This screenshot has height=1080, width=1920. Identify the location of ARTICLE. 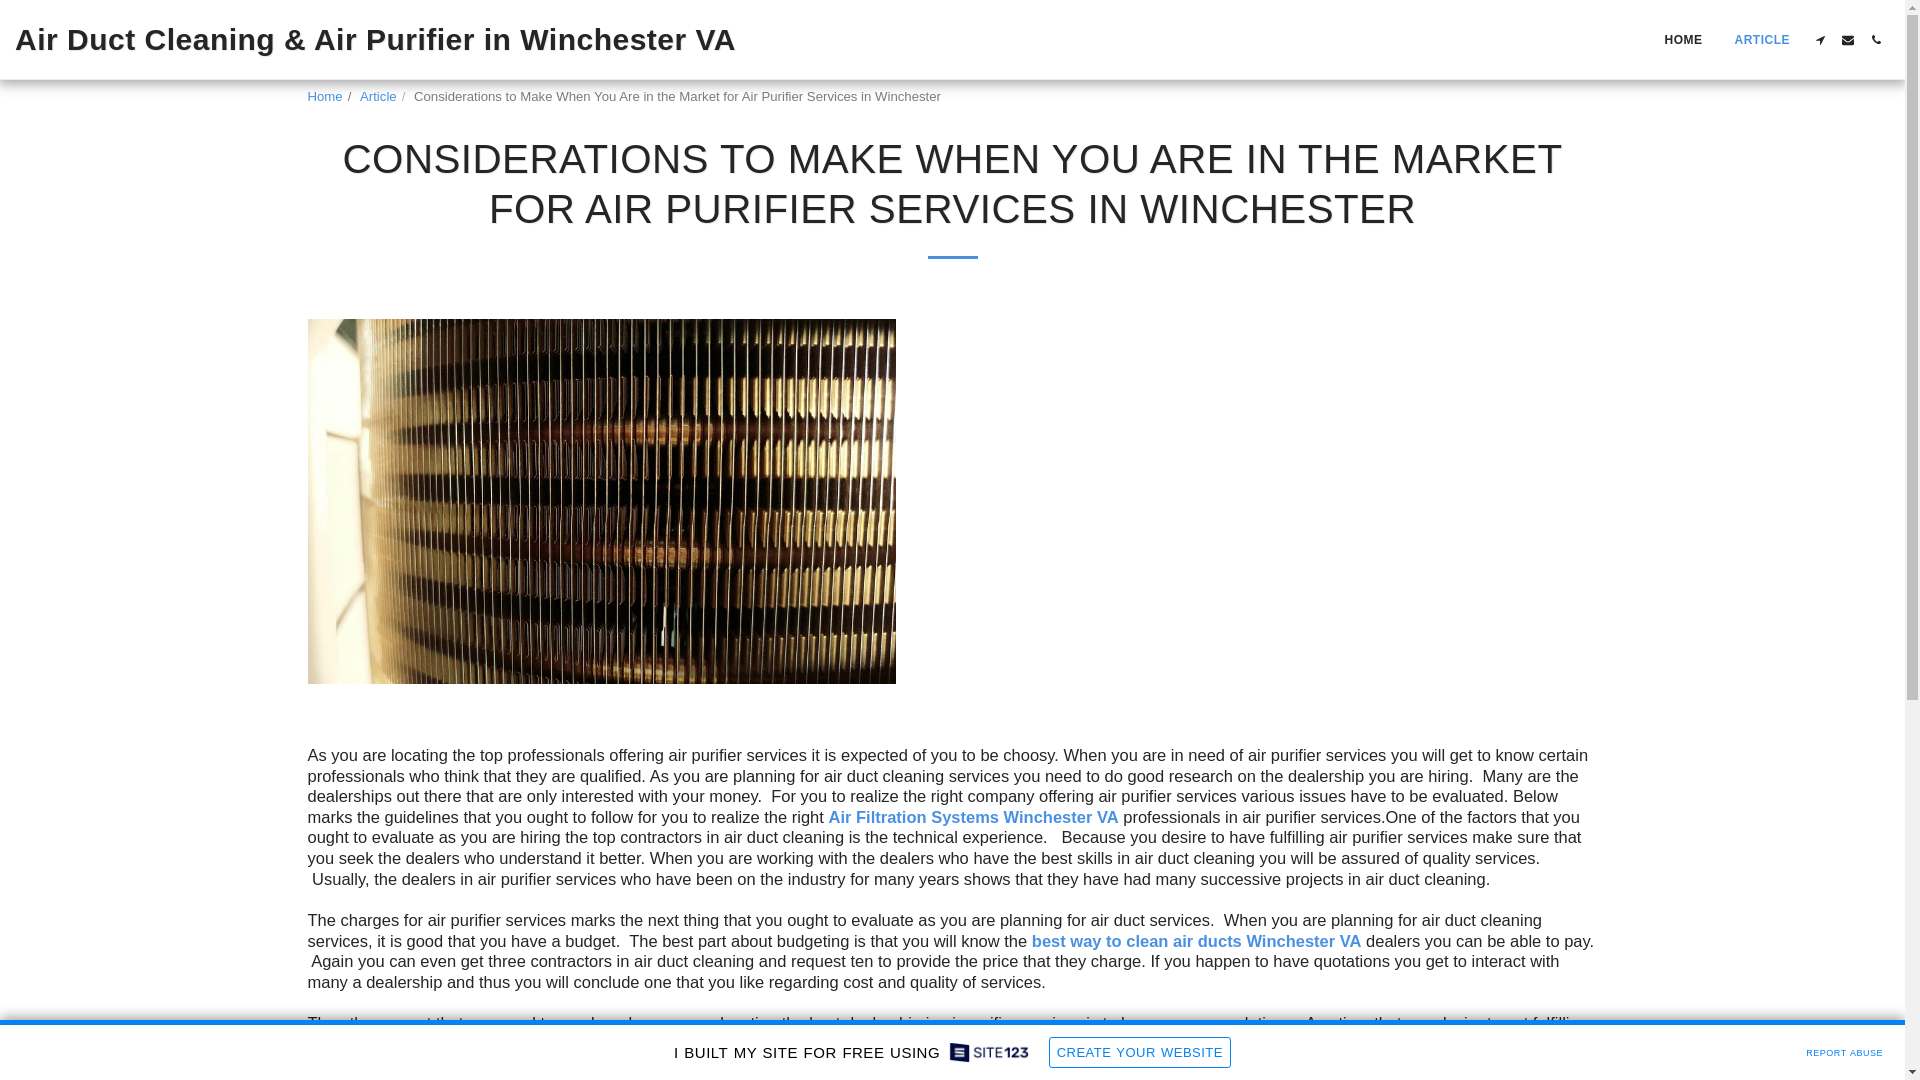
(1763, 40).